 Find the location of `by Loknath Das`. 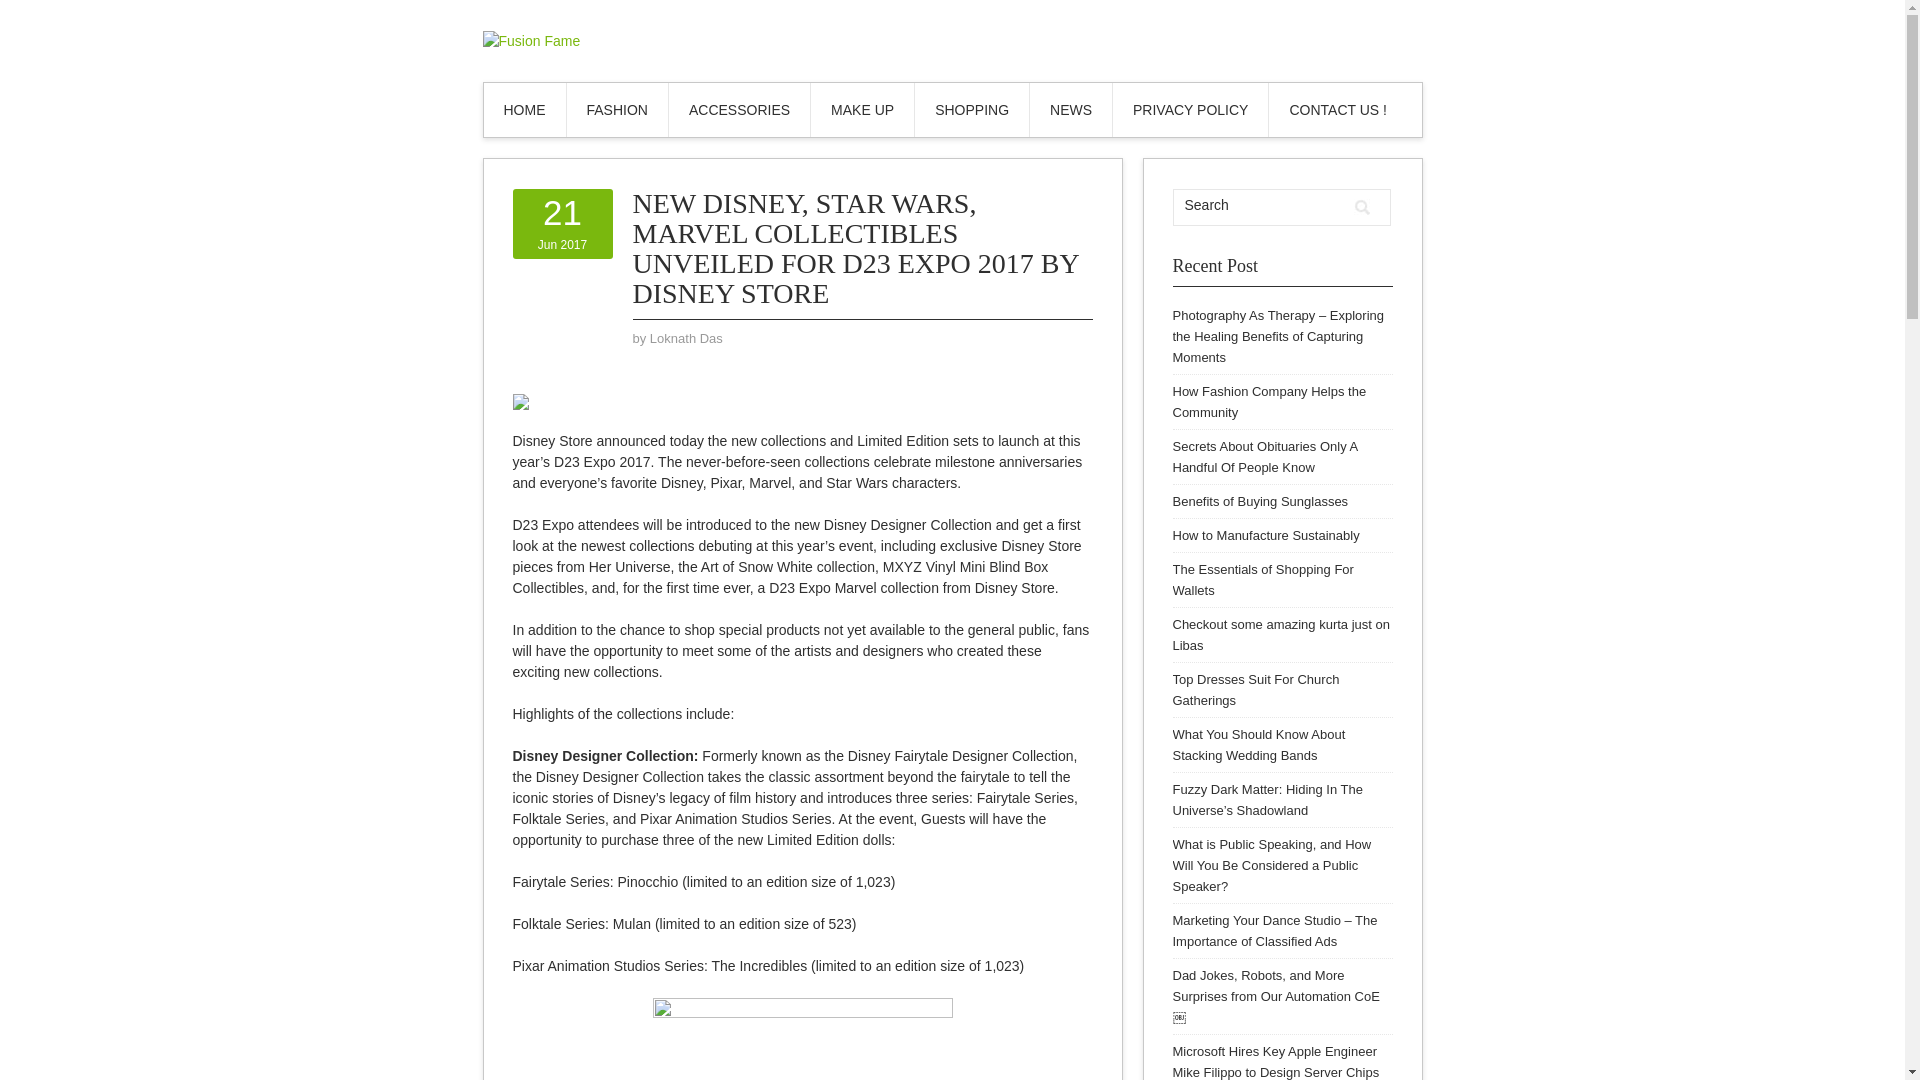

by Loknath Das is located at coordinates (686, 338).